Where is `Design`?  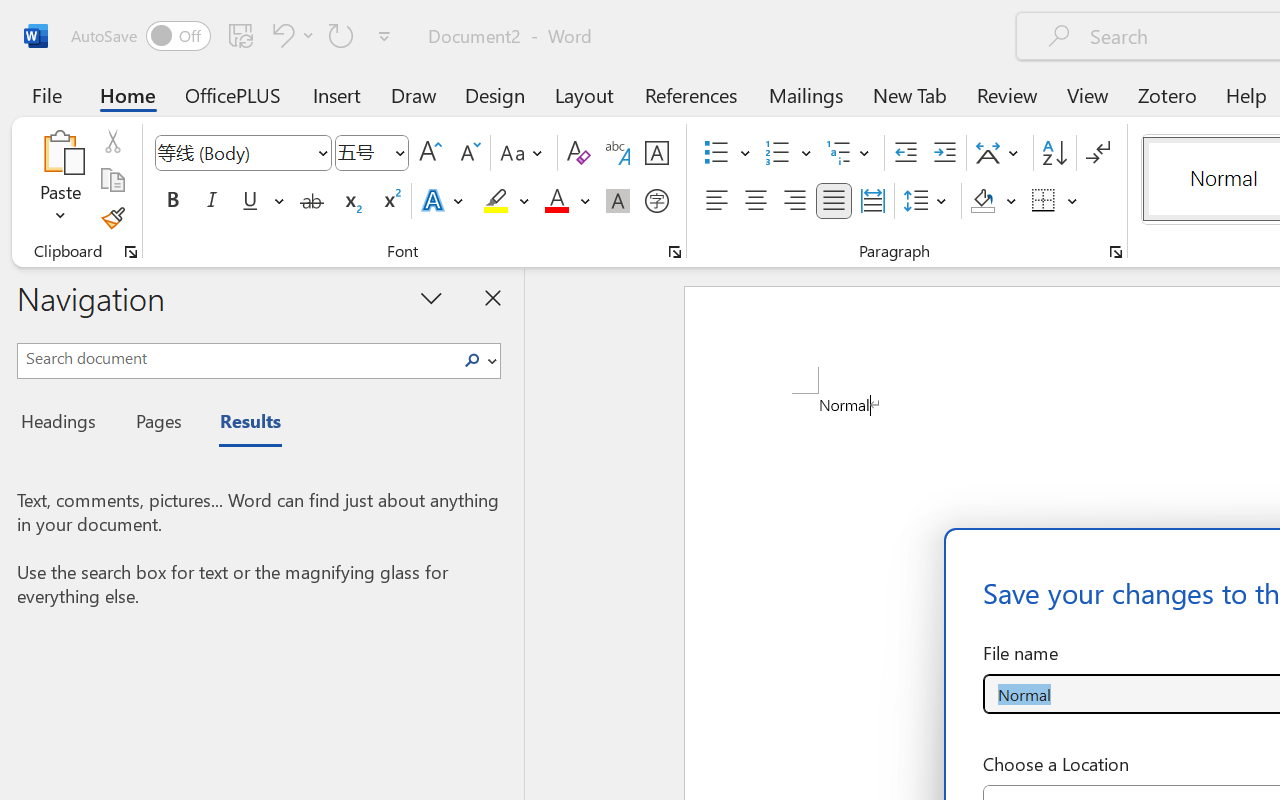 Design is located at coordinates (495, 94).